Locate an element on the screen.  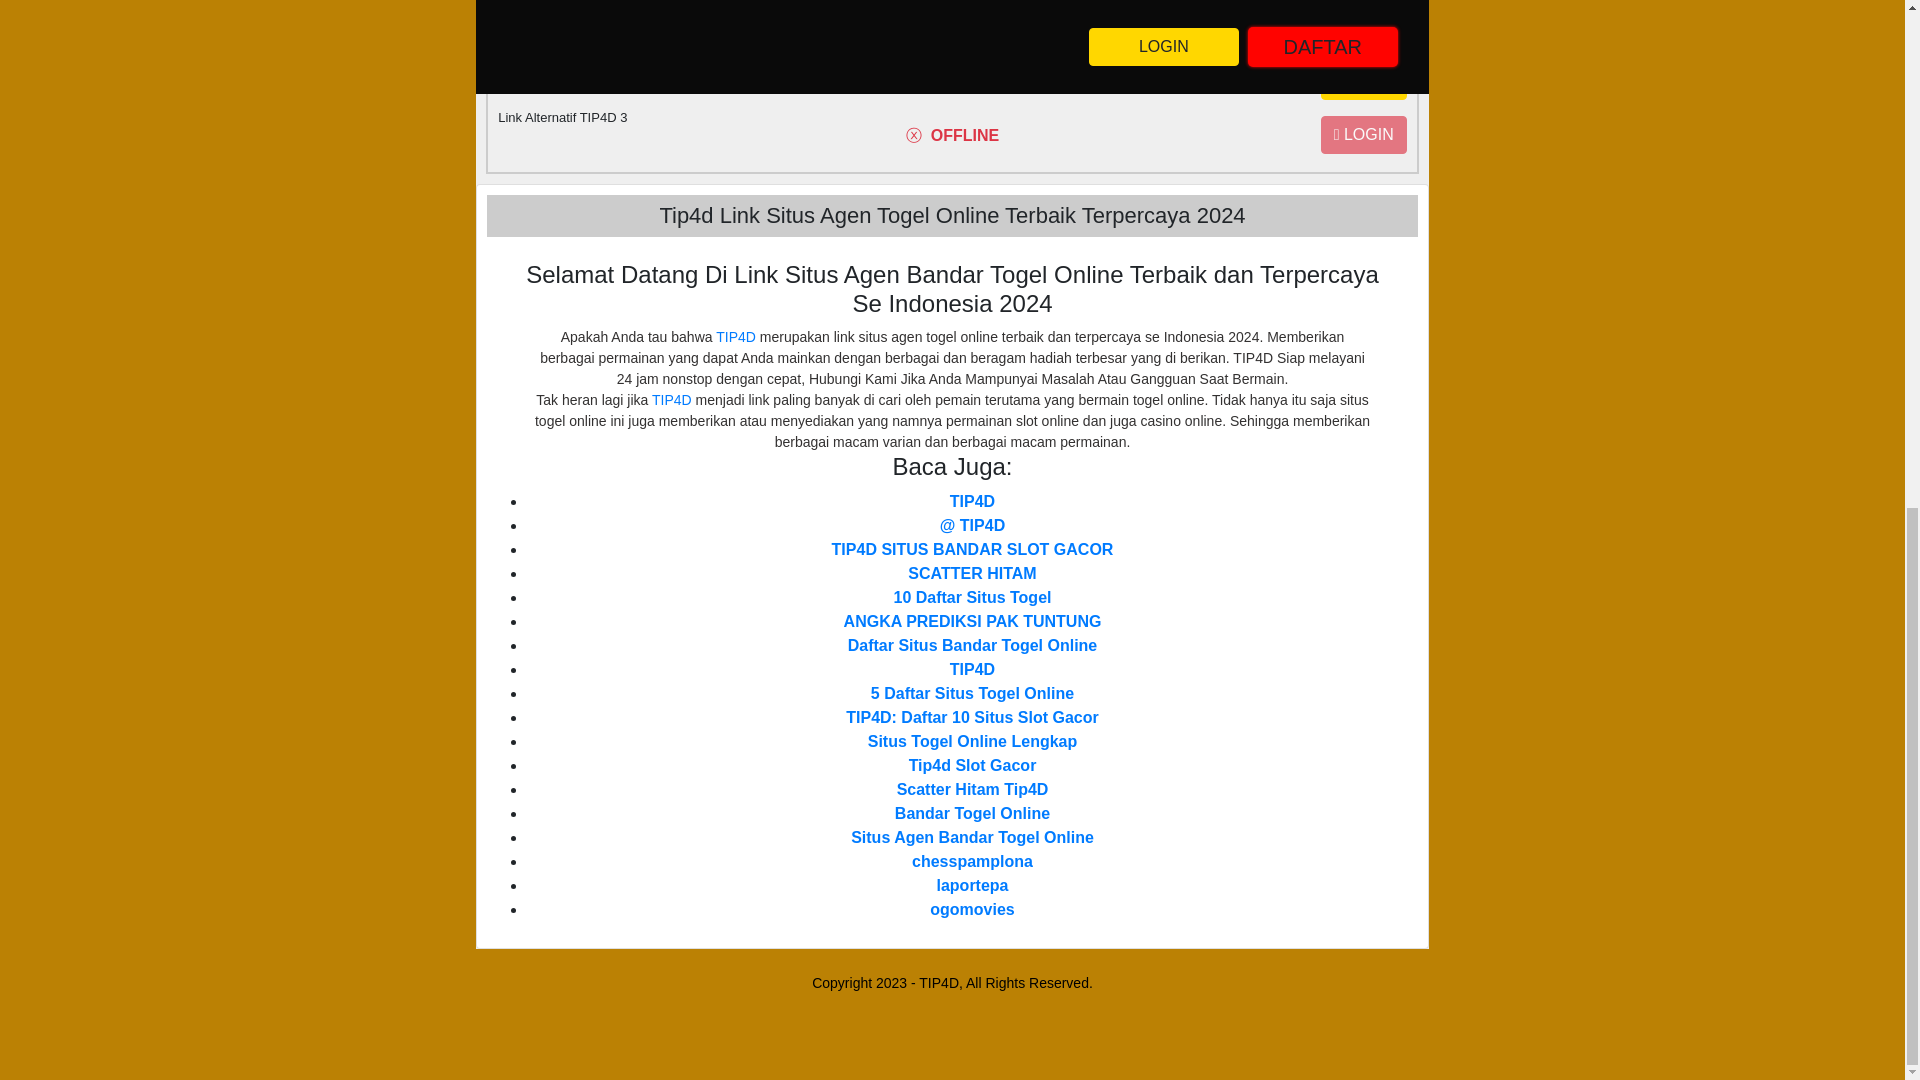
SCATTER HITAM is located at coordinates (972, 573).